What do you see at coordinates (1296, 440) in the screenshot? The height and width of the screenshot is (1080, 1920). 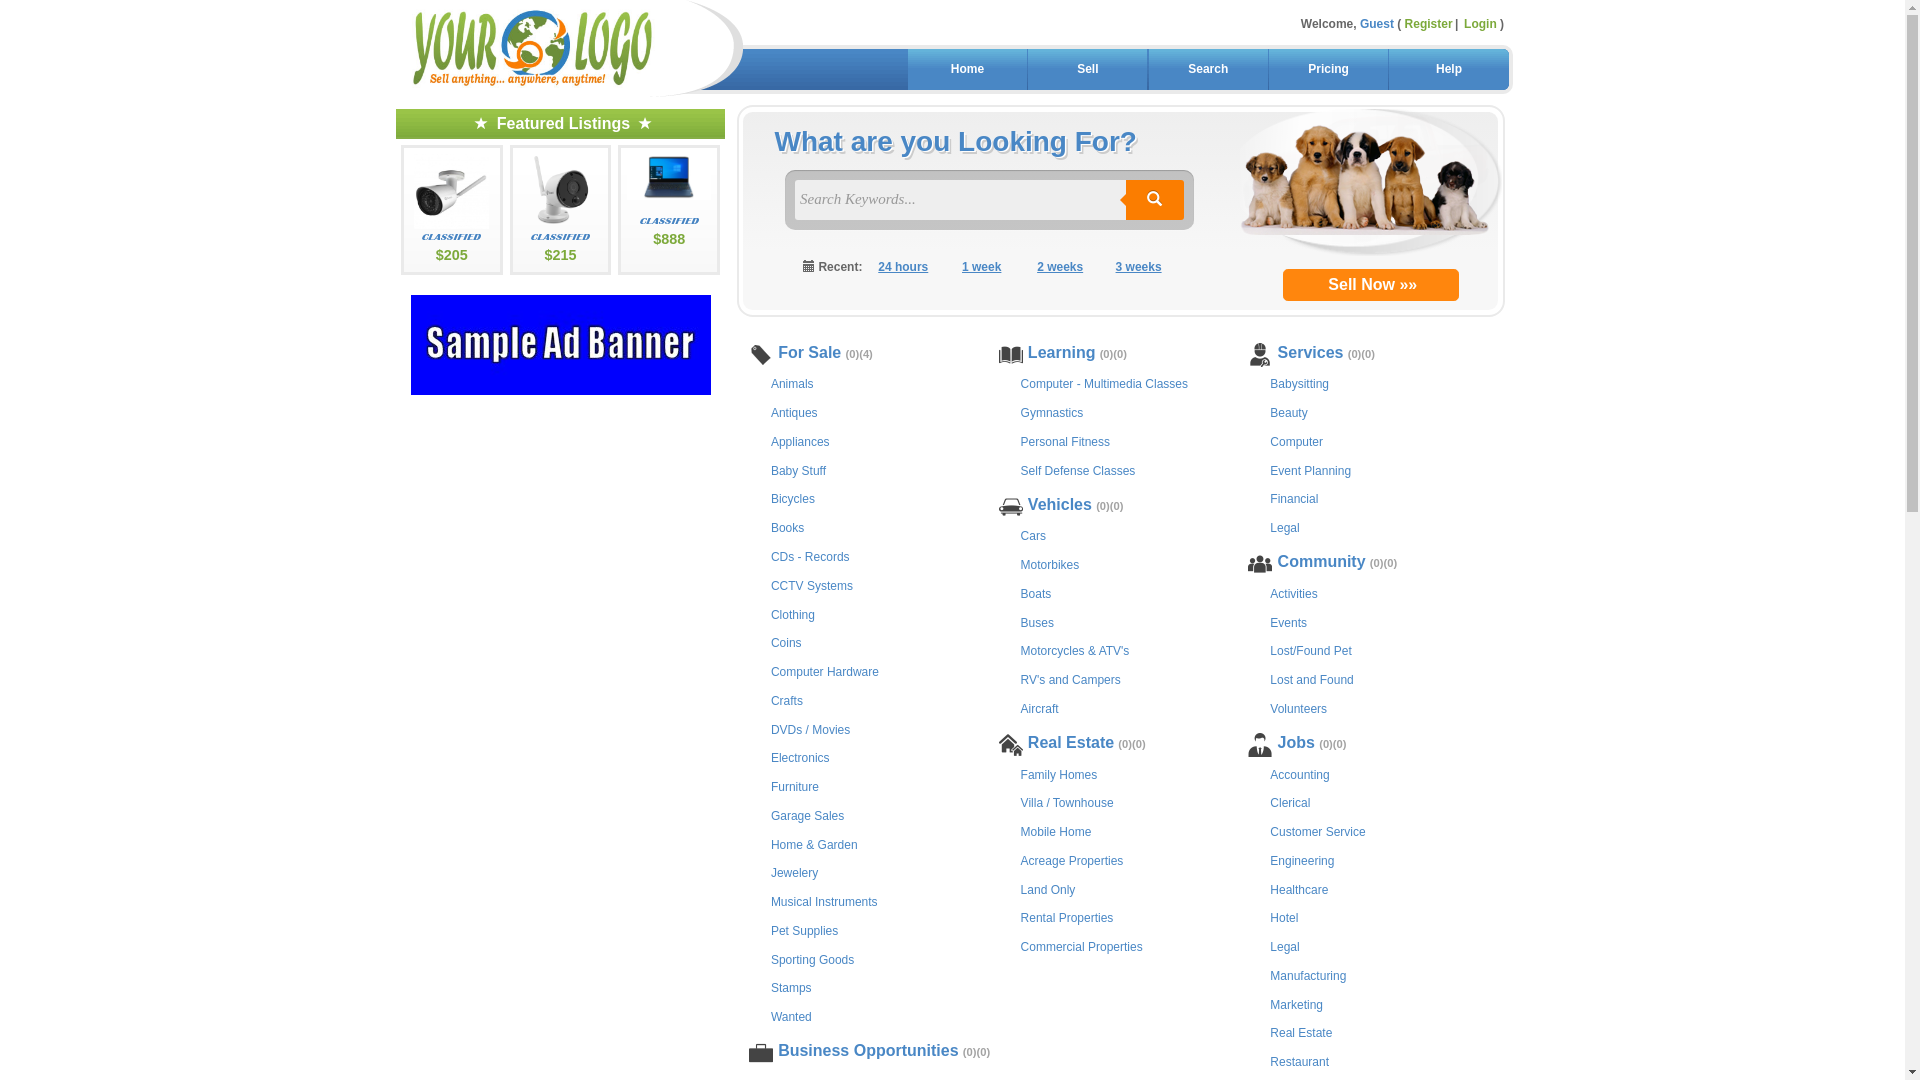 I see `Computer` at bounding box center [1296, 440].